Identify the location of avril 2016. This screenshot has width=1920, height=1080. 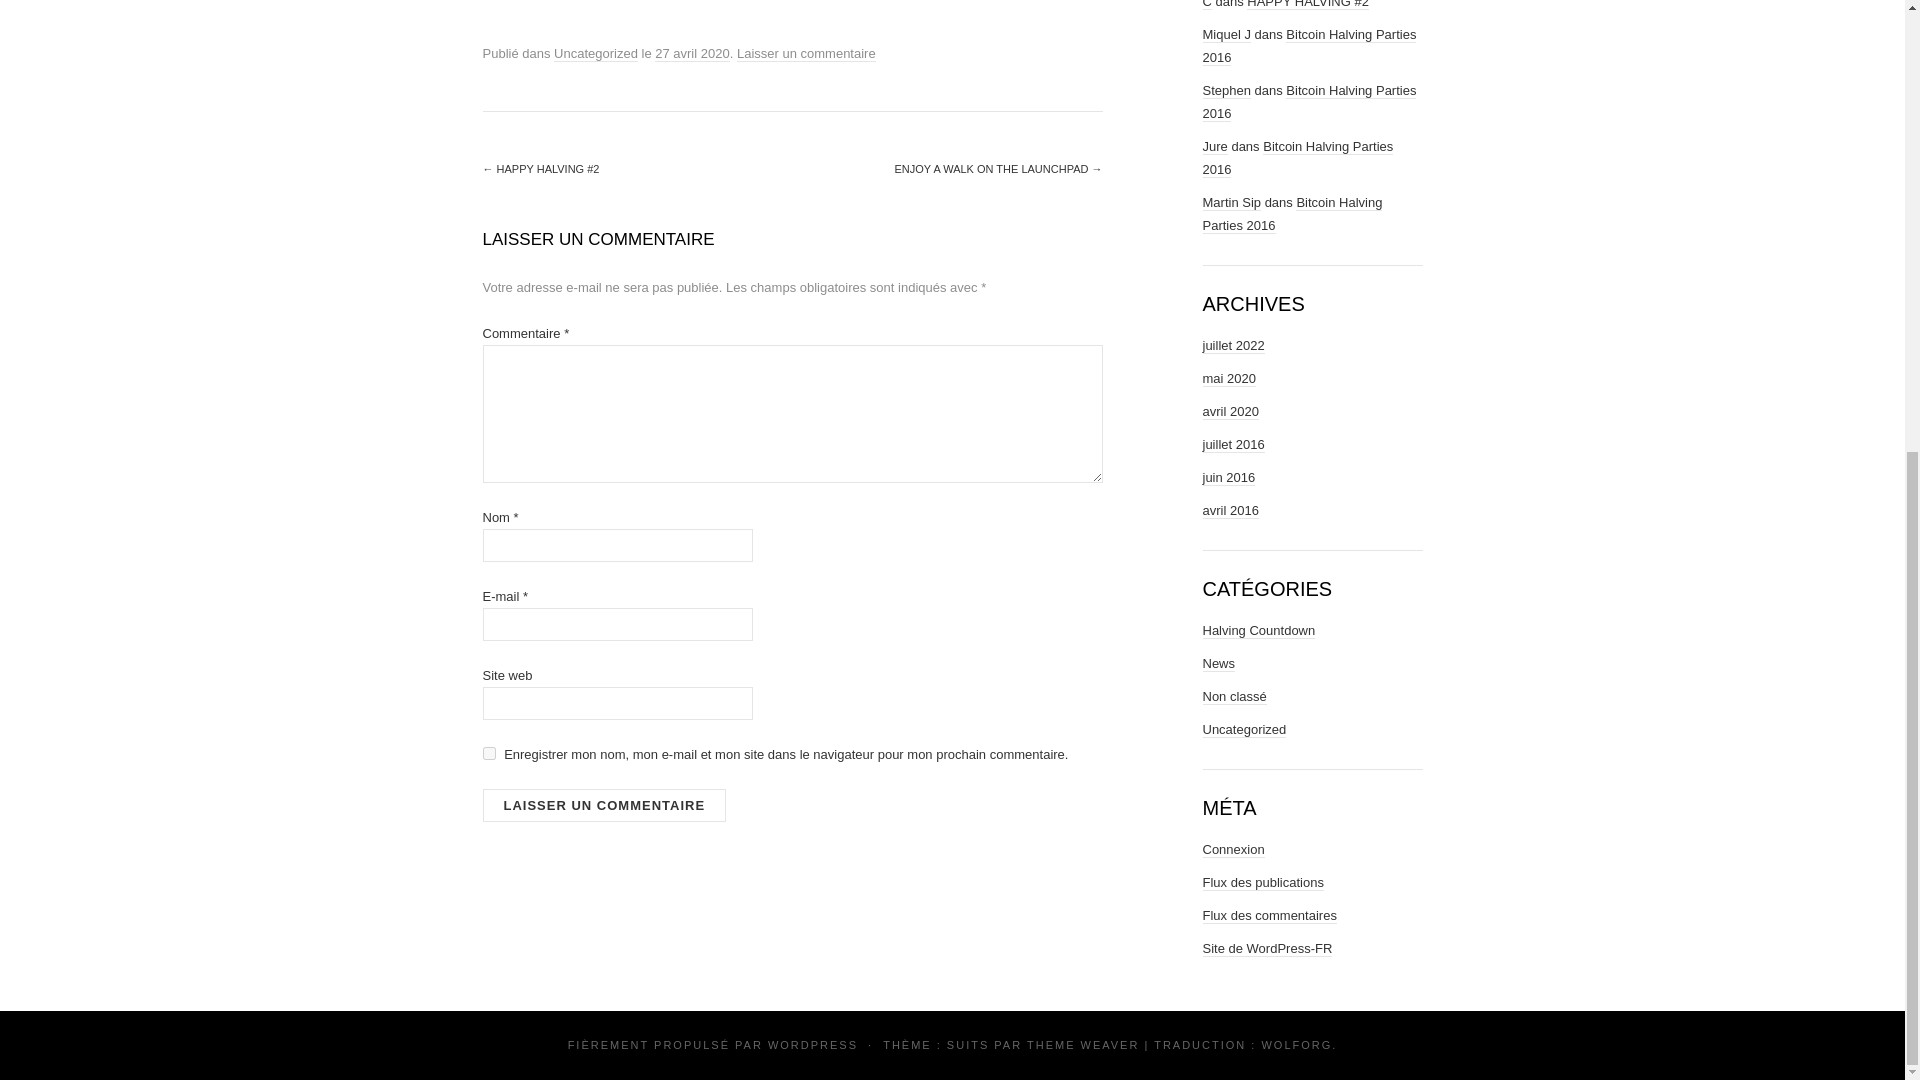
(1229, 511).